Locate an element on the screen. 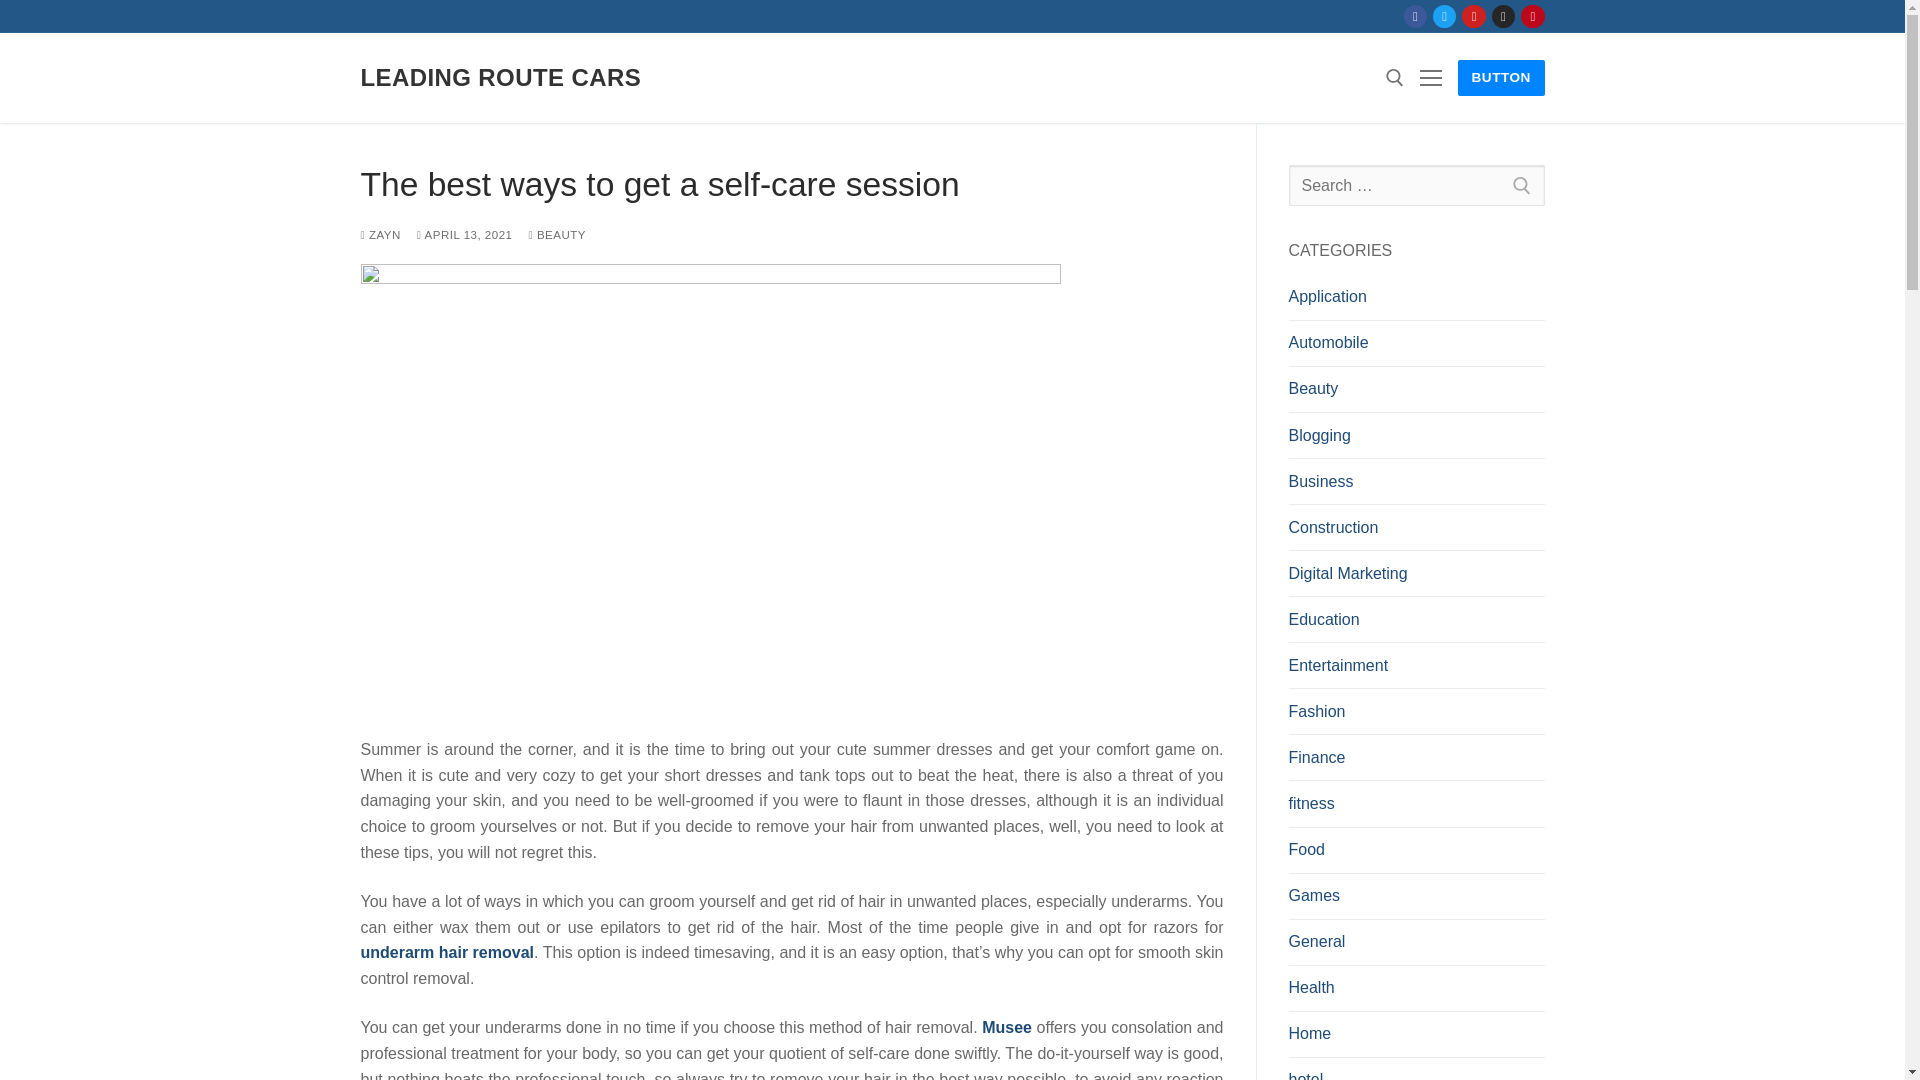 This screenshot has width=1920, height=1080. Instagram is located at coordinates (1503, 16).